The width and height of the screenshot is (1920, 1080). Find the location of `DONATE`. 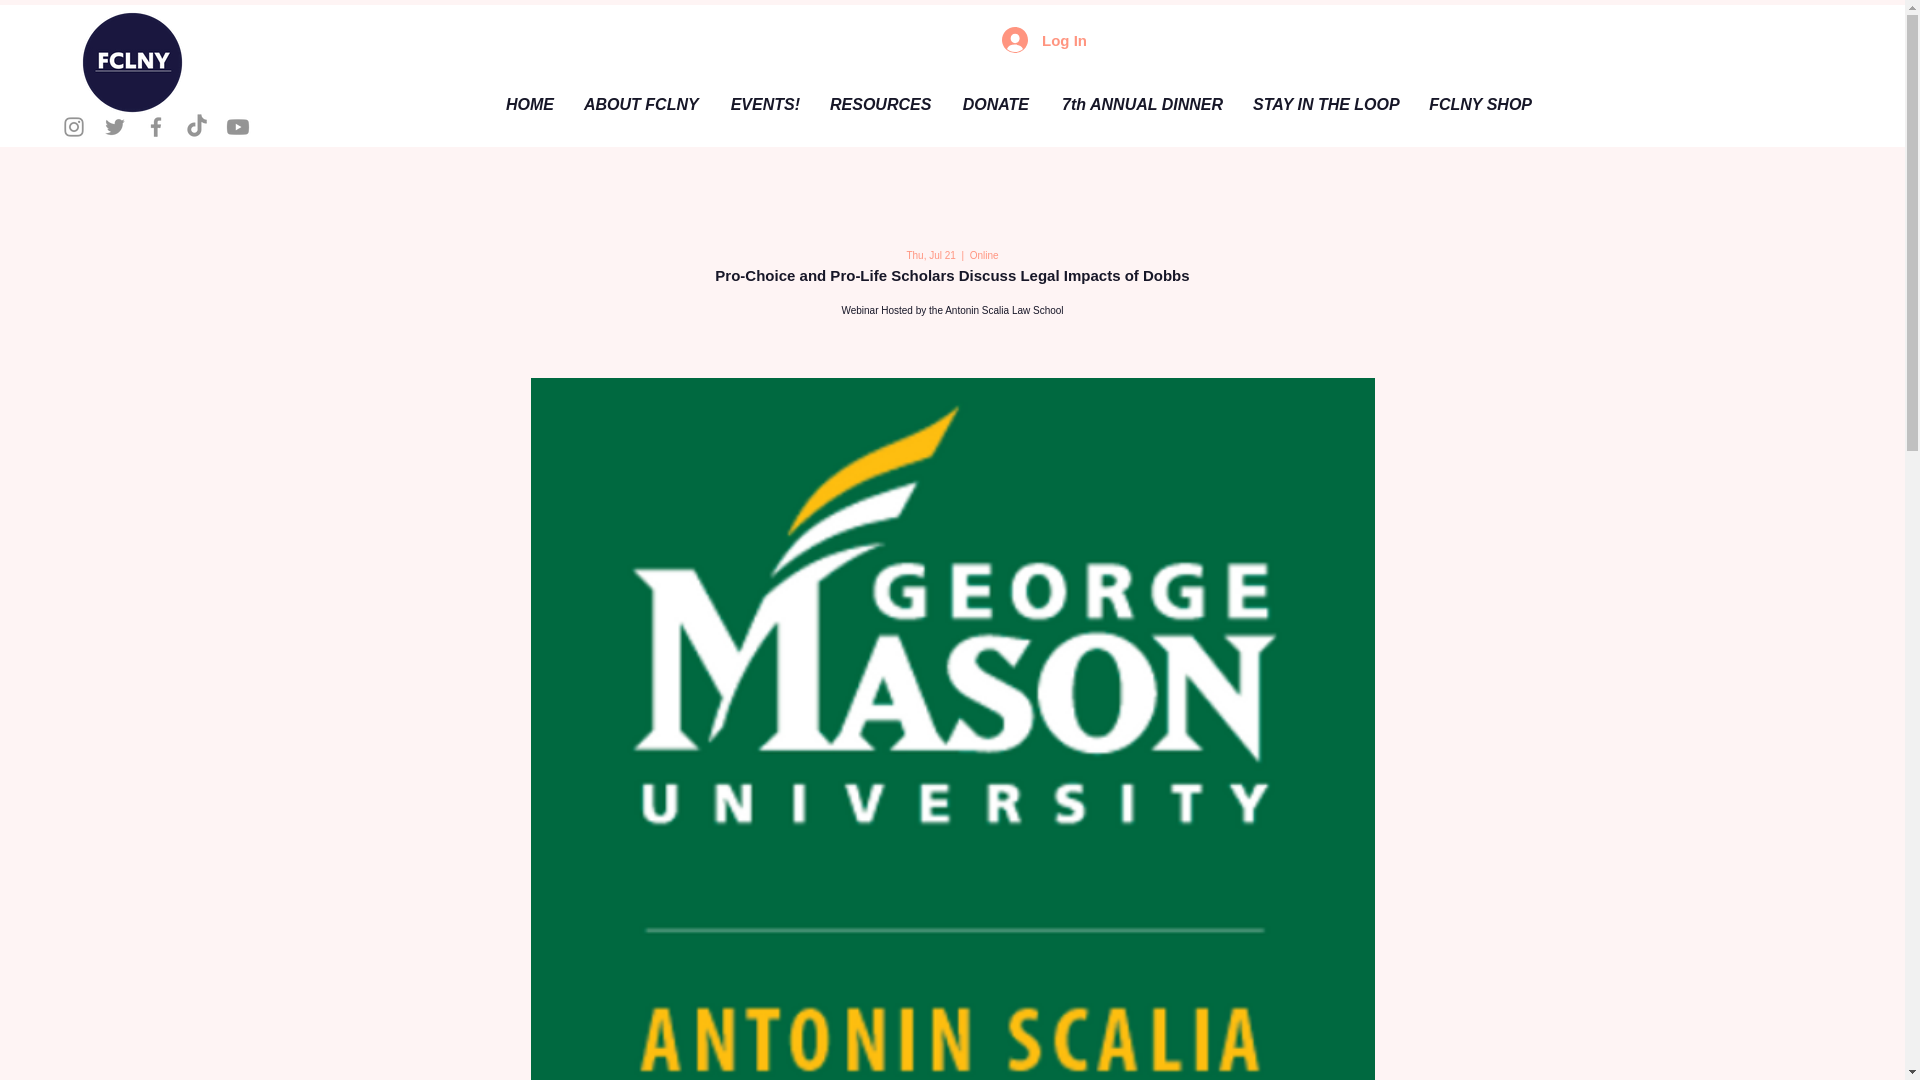

DONATE is located at coordinates (993, 105).